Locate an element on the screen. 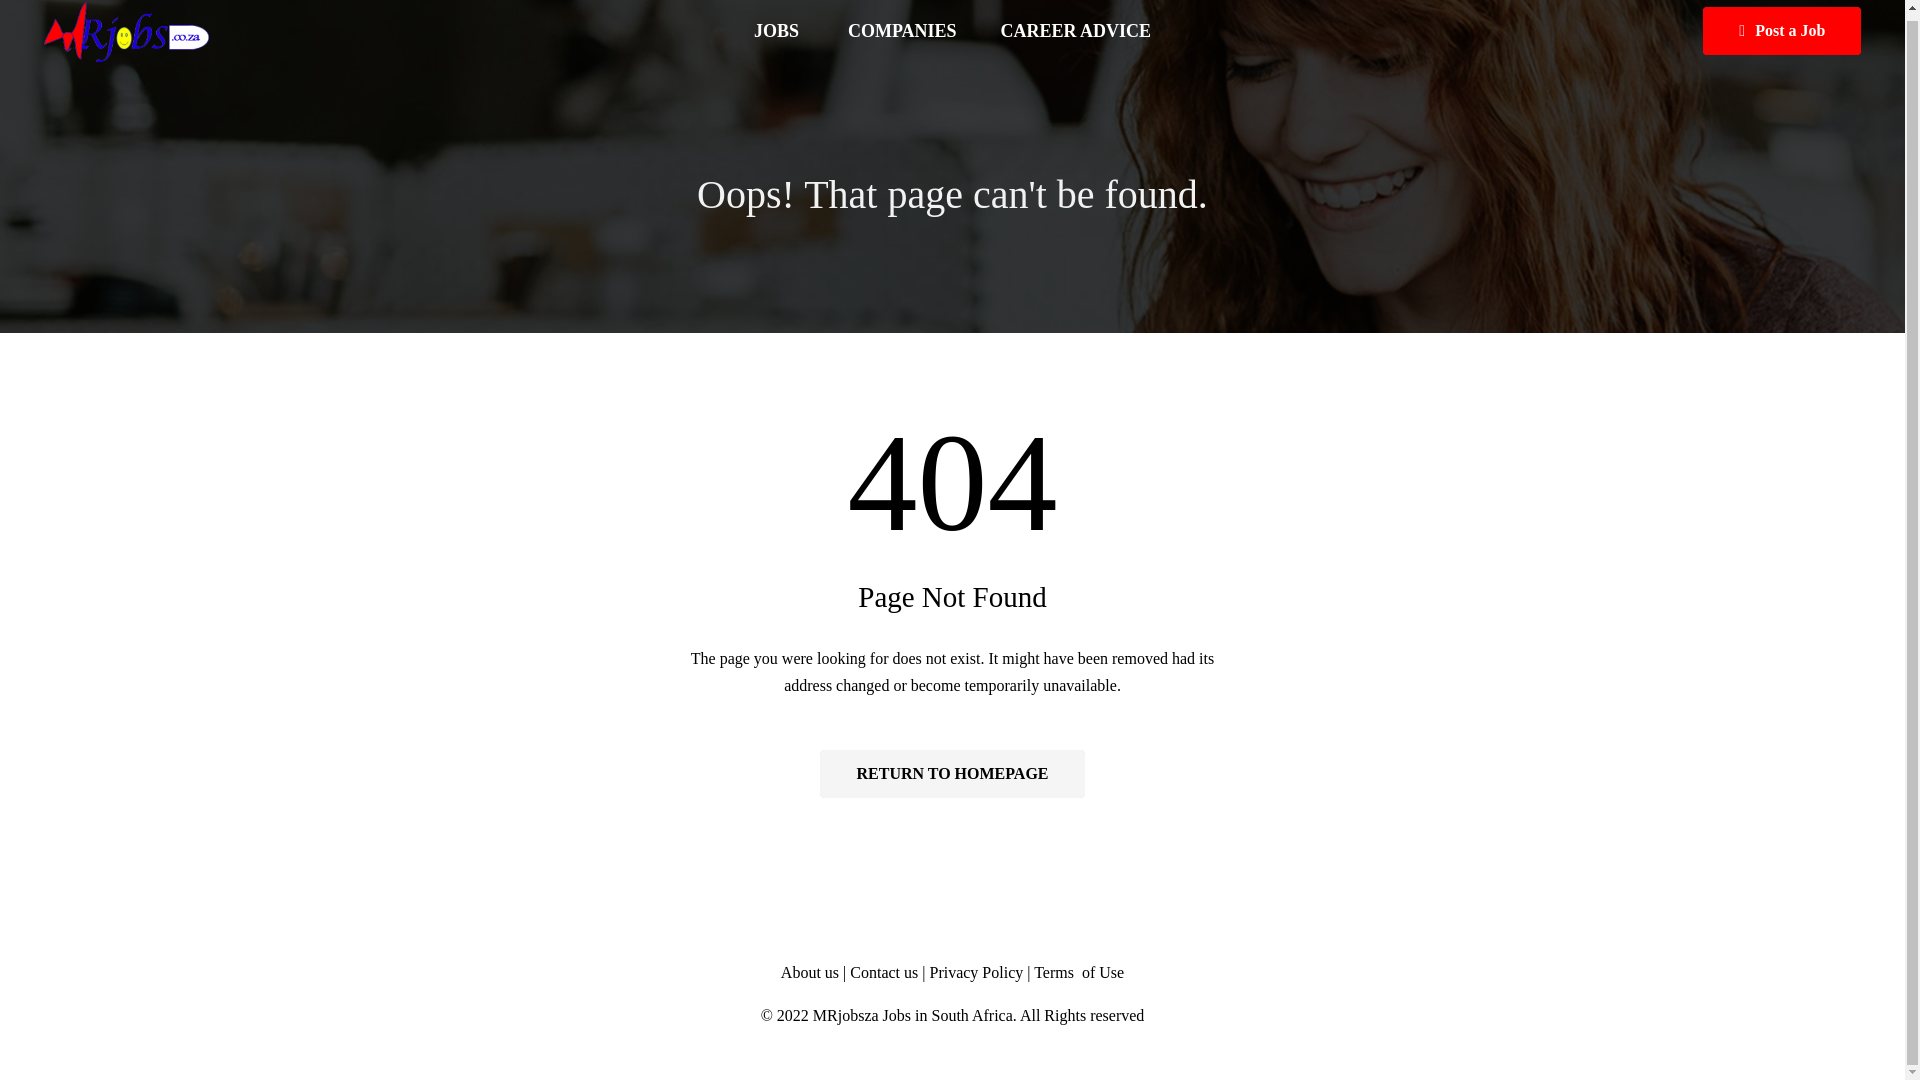  Terms  of Use is located at coordinates (1078, 972).